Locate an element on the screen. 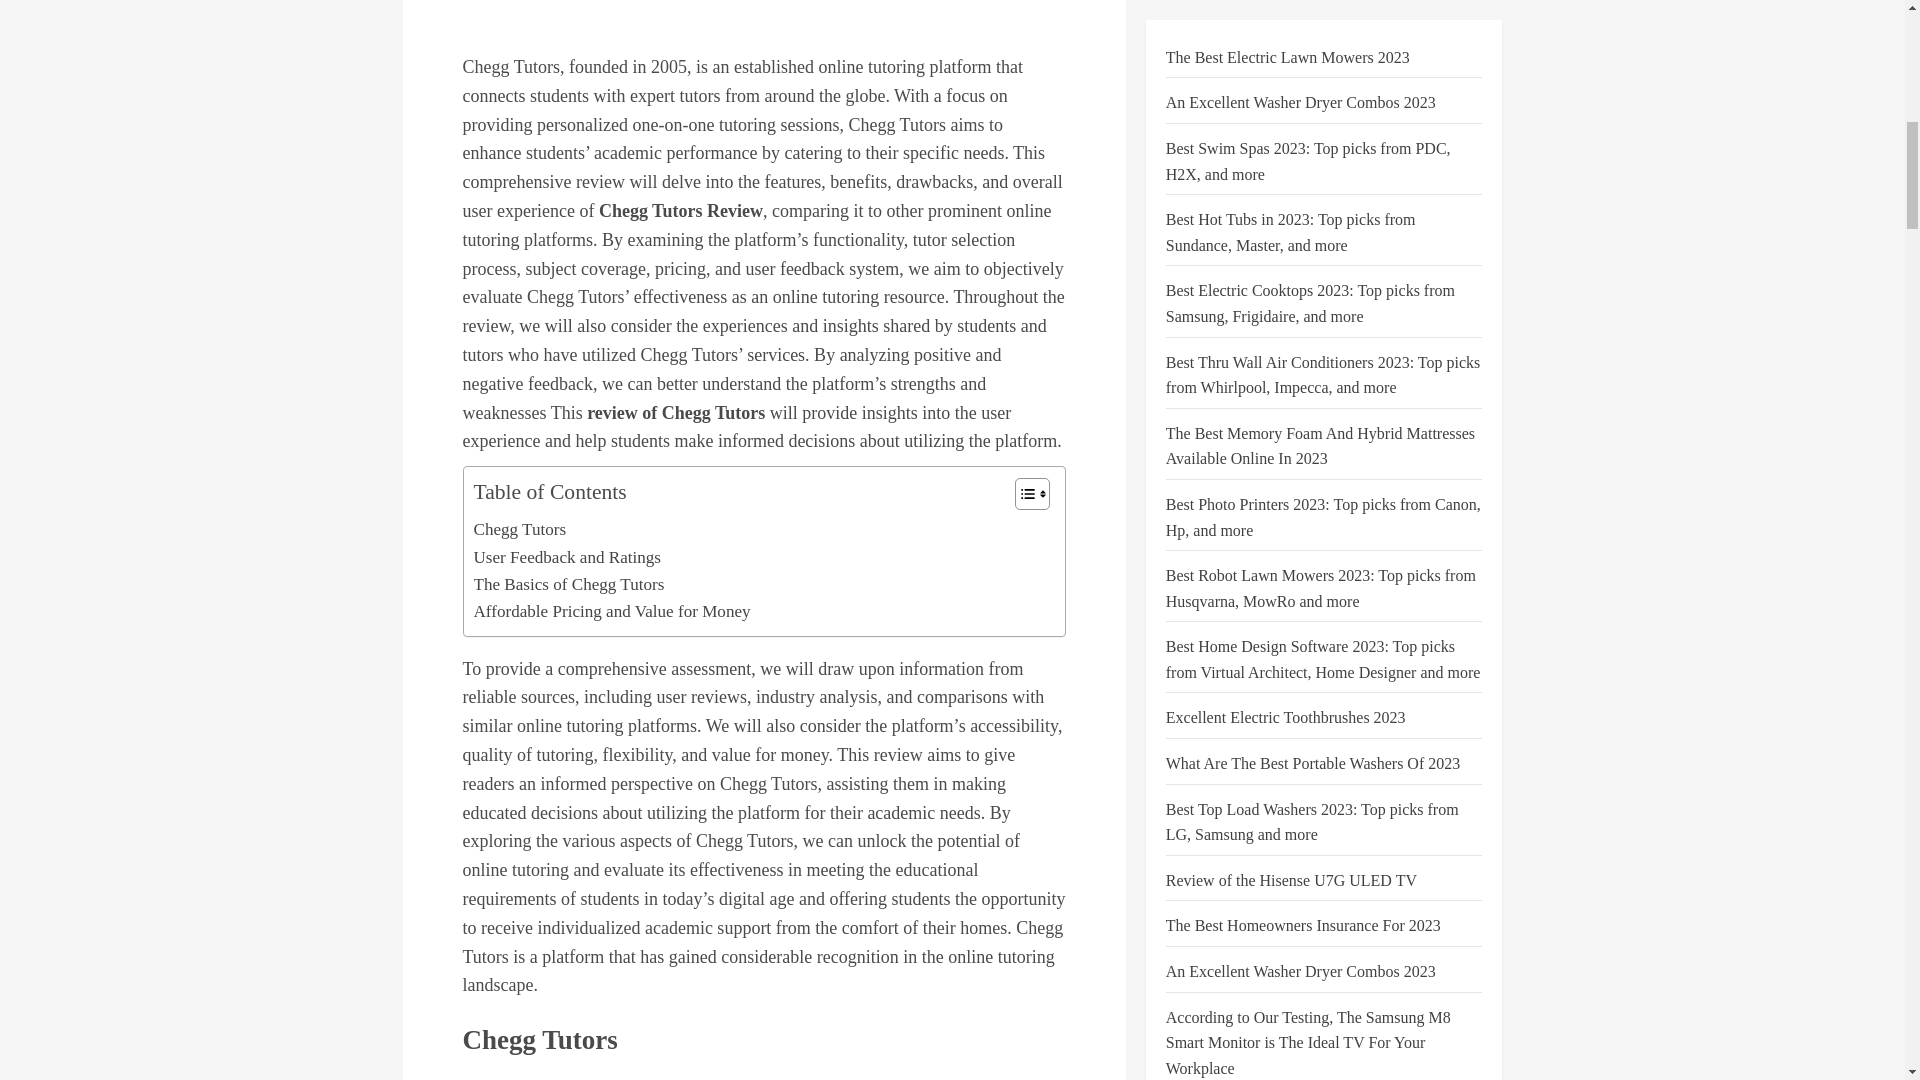 This screenshot has height=1080, width=1920. Chegg Tutors is located at coordinates (520, 530).